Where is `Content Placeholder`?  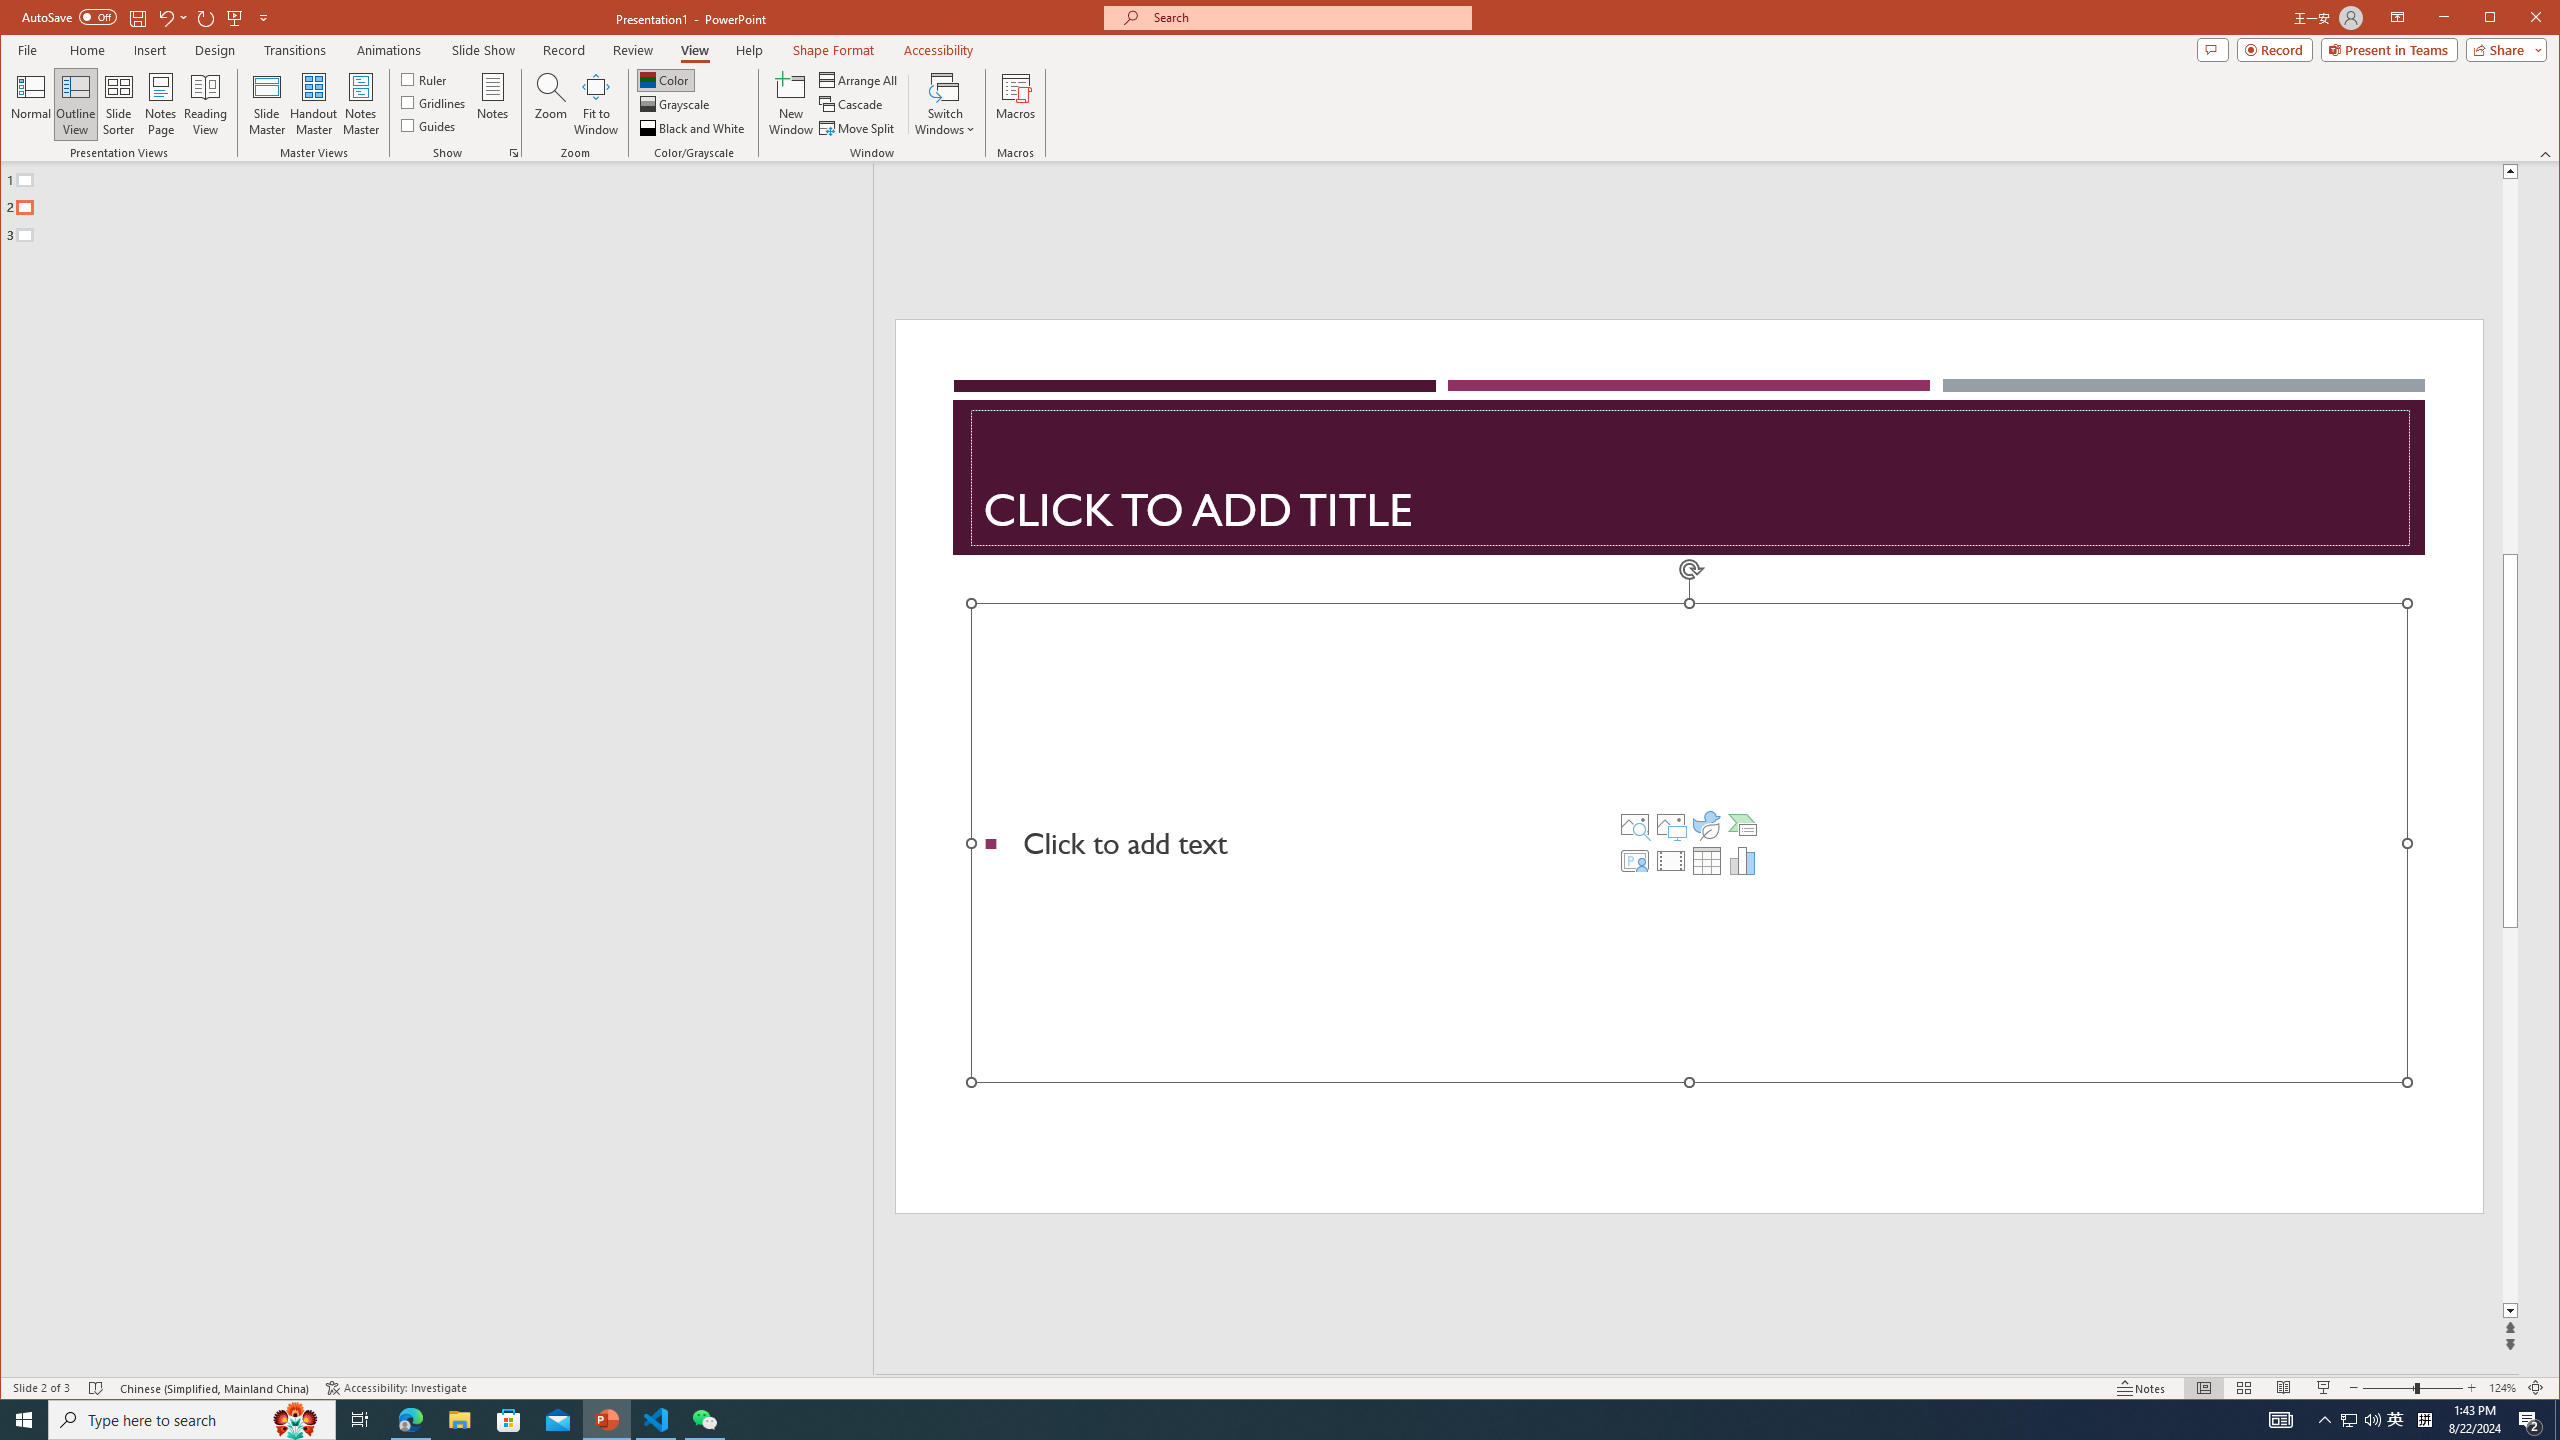
Content Placeholder is located at coordinates (1689, 842).